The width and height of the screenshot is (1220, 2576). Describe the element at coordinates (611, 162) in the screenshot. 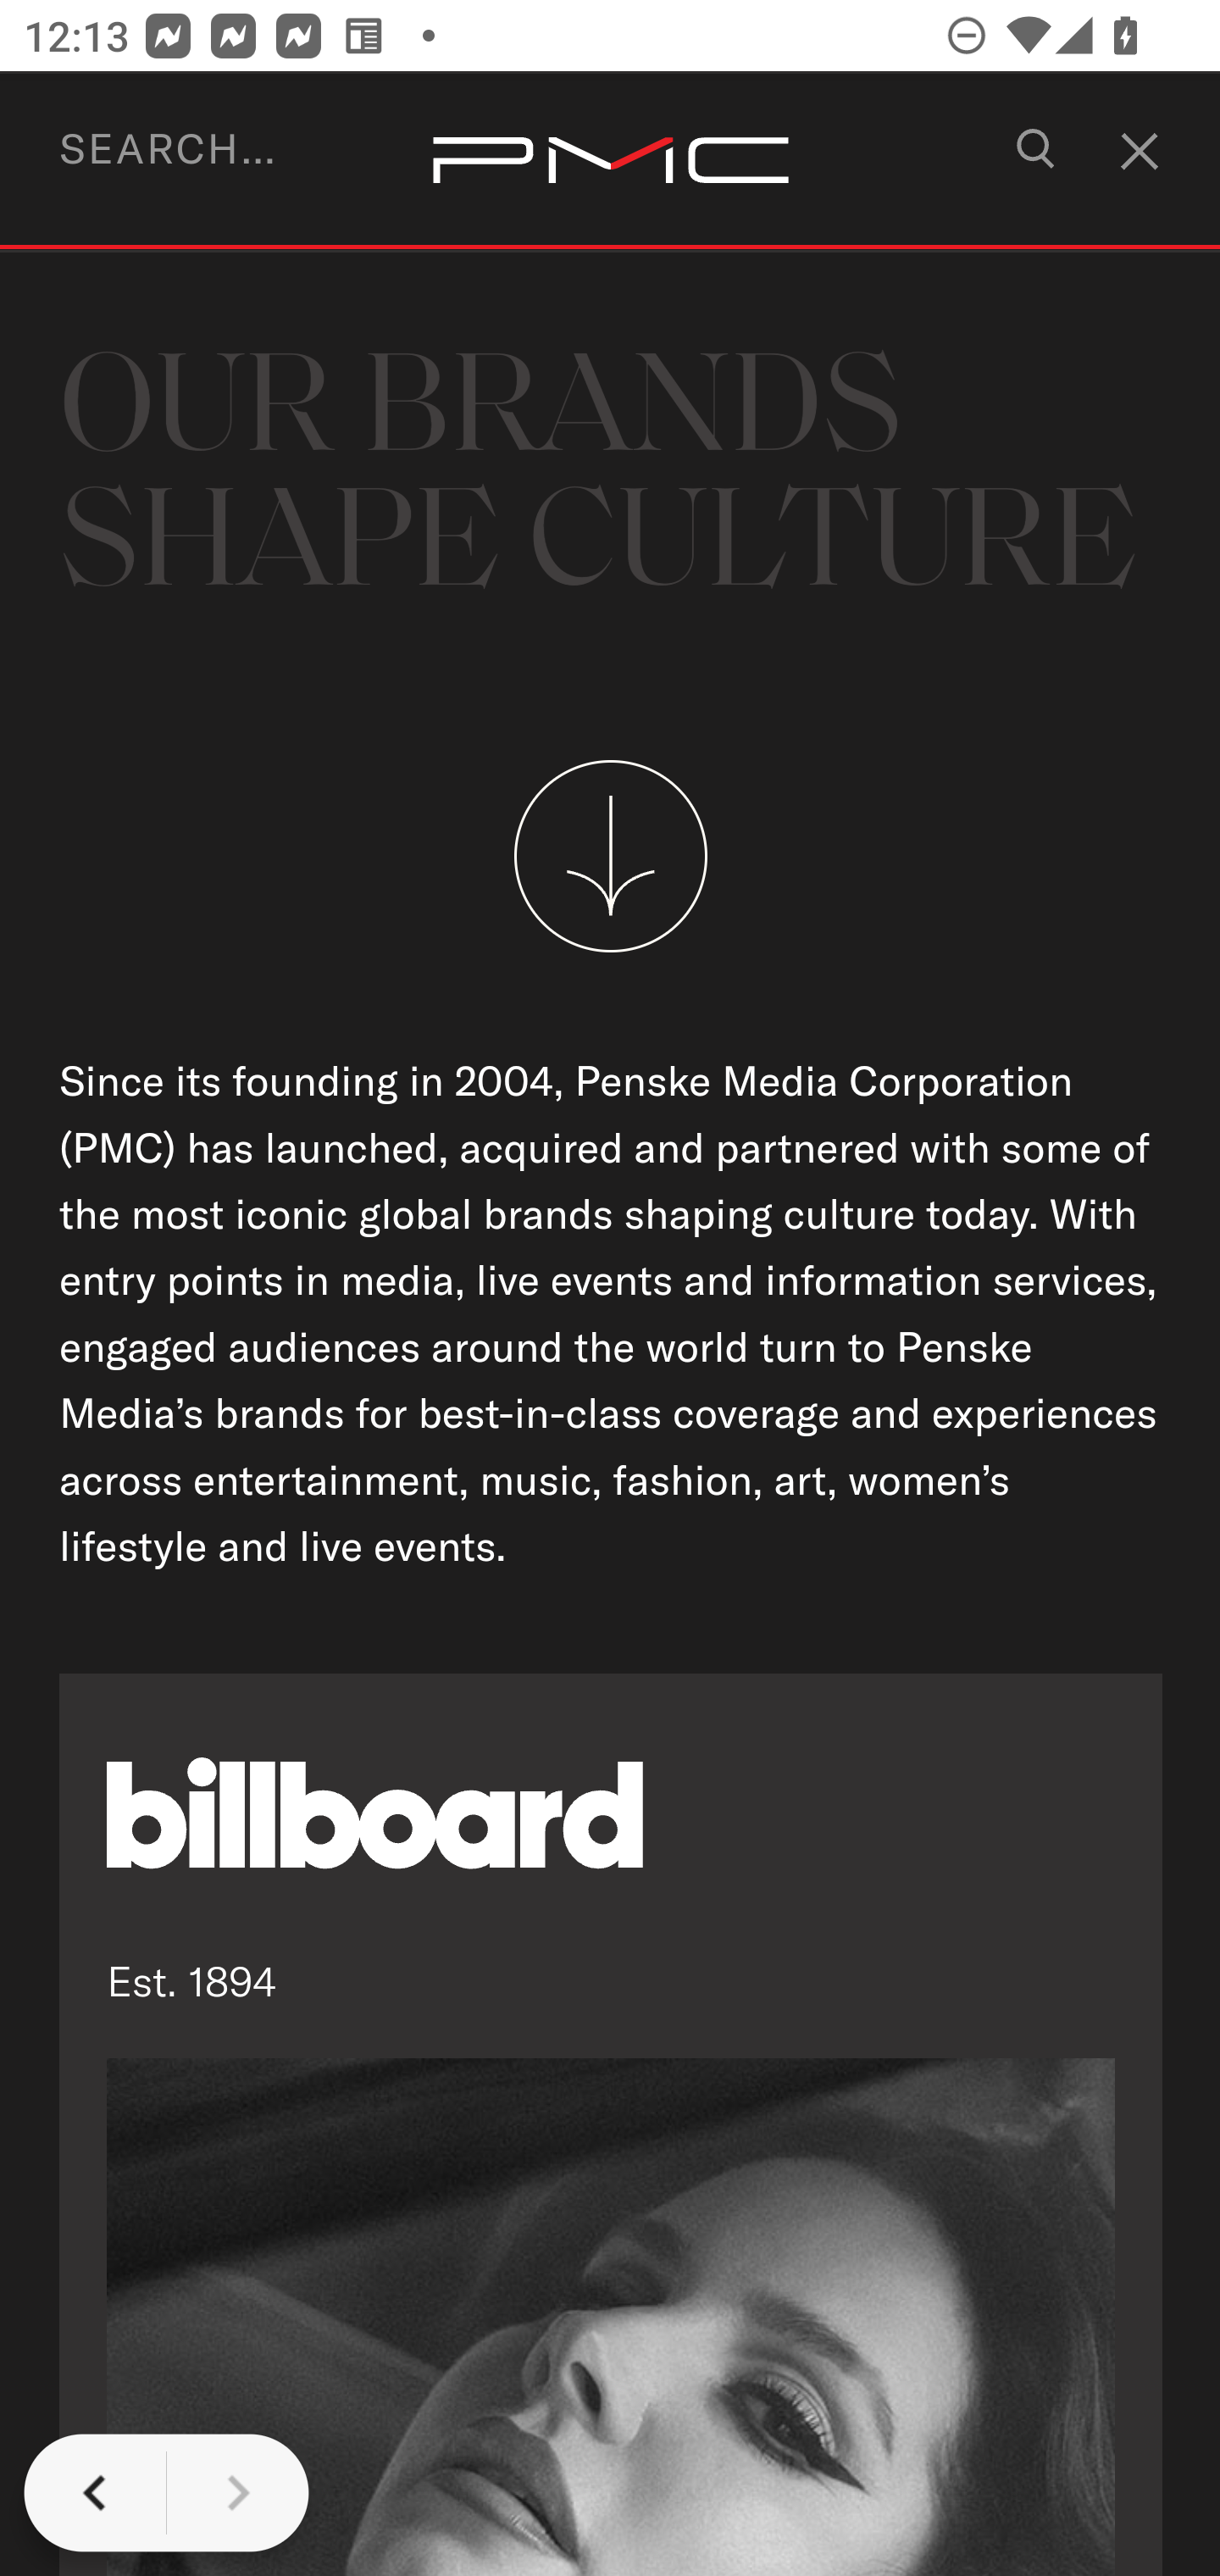

I see `home` at that location.